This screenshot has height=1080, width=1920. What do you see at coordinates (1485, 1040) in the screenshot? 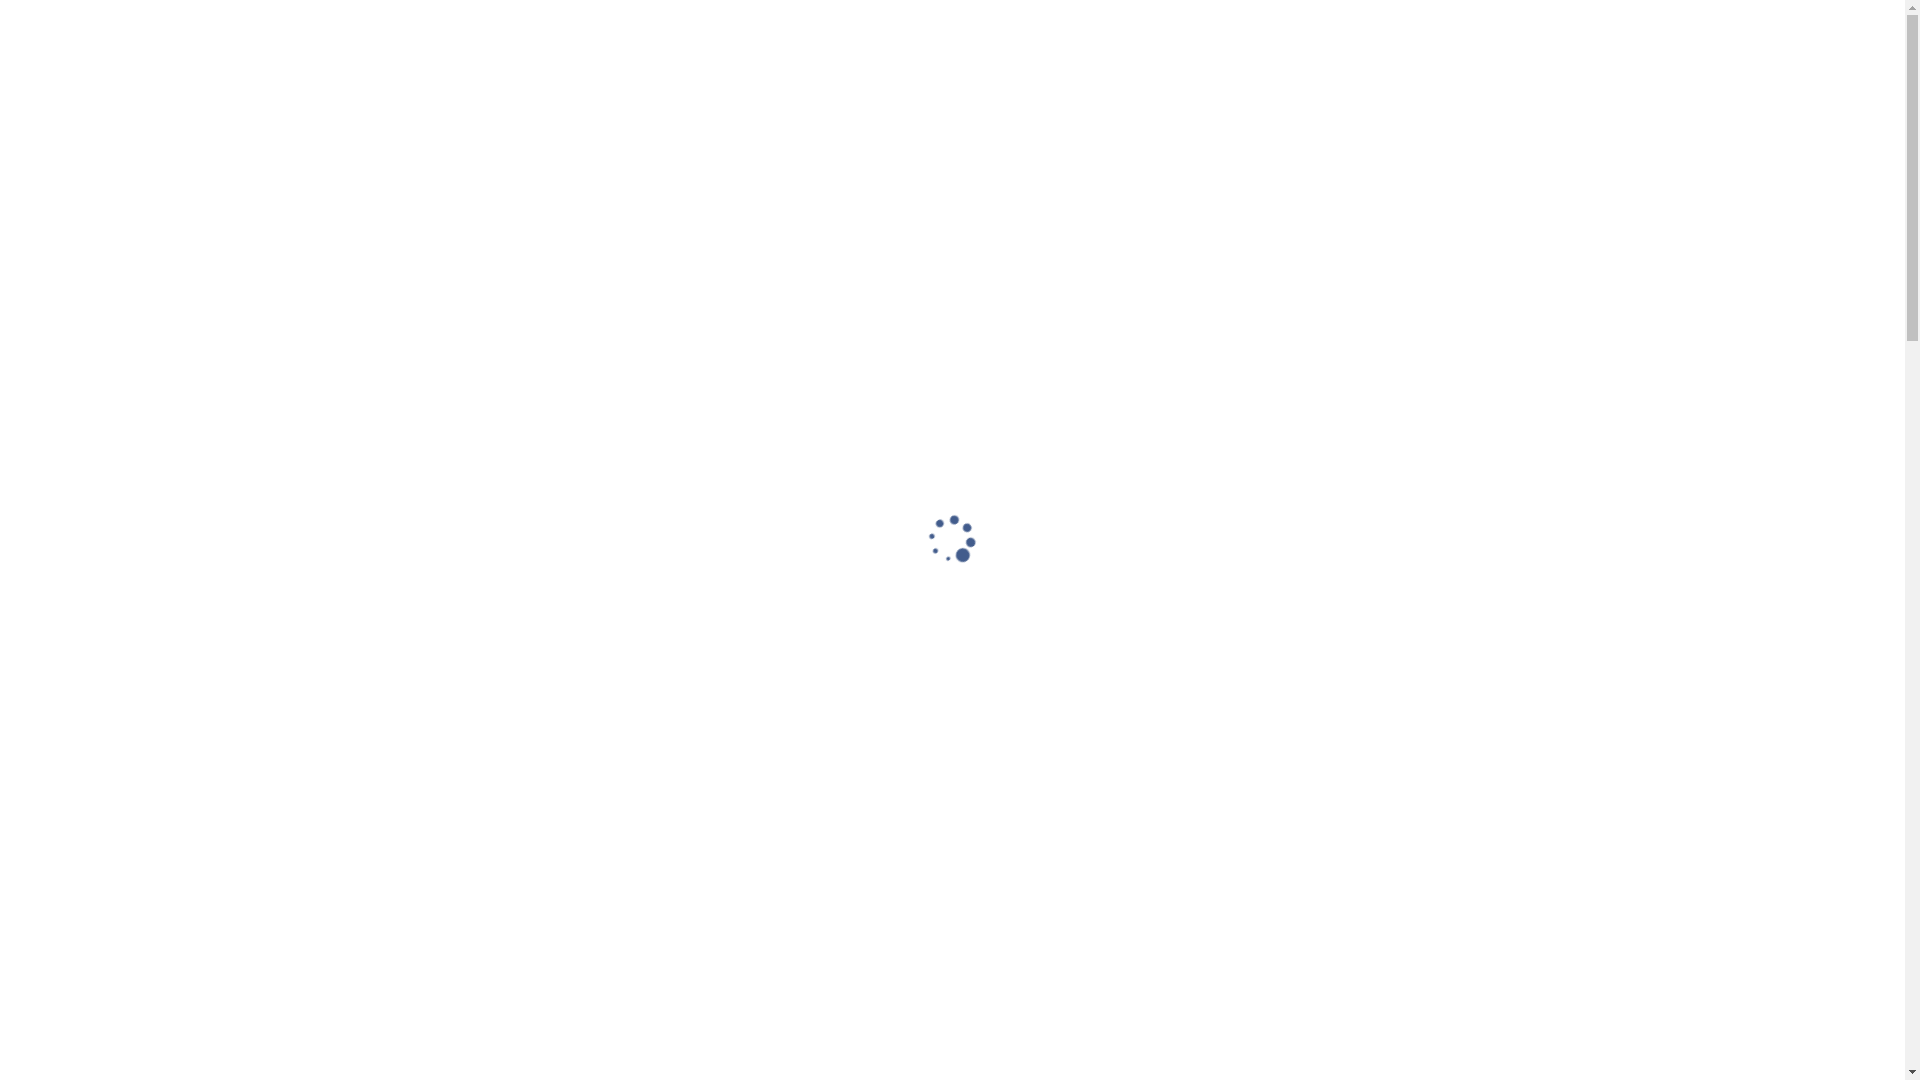
I see `Tips for Evaluating the Quality of Timber Furniture` at bounding box center [1485, 1040].